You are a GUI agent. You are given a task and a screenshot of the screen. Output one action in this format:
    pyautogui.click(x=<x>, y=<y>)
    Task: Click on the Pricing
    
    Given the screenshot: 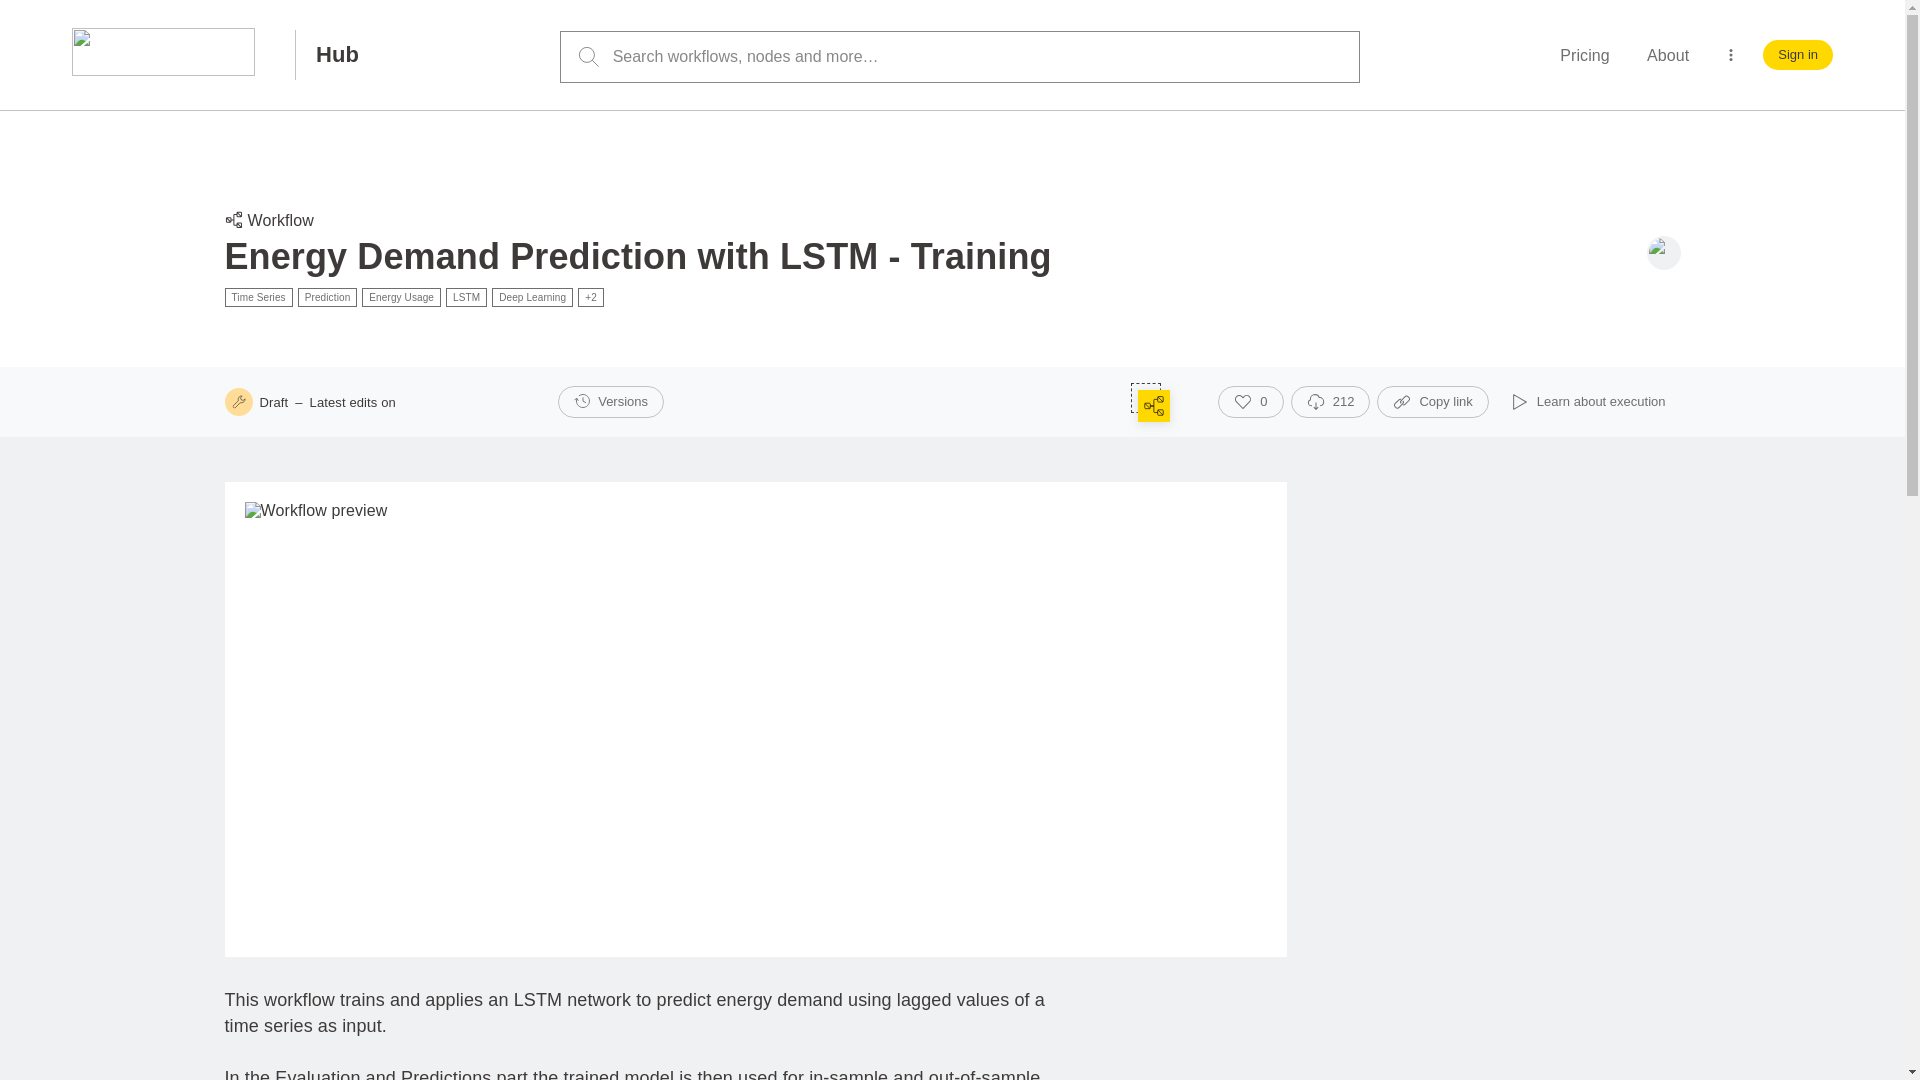 What is the action you would take?
    pyautogui.click(x=1584, y=55)
    